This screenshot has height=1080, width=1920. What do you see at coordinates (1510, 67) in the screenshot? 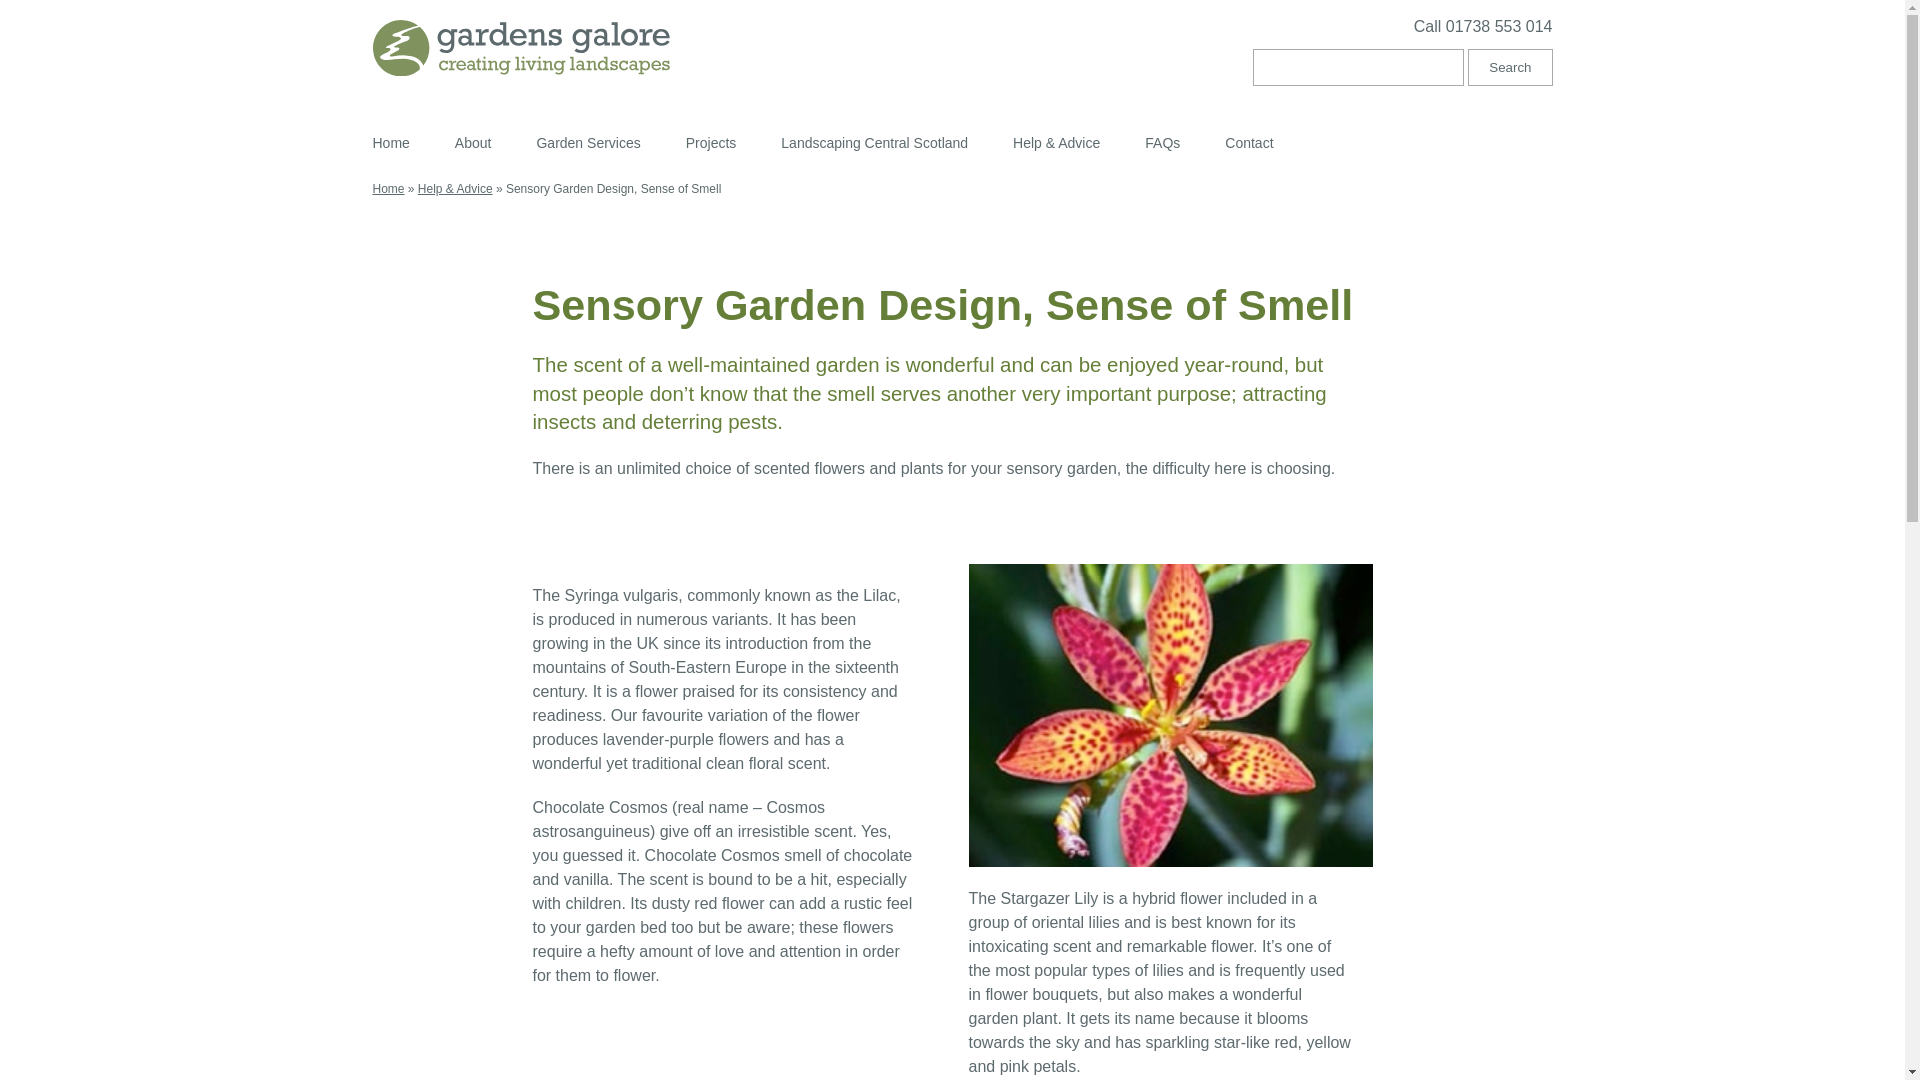
I see `Search` at bounding box center [1510, 67].